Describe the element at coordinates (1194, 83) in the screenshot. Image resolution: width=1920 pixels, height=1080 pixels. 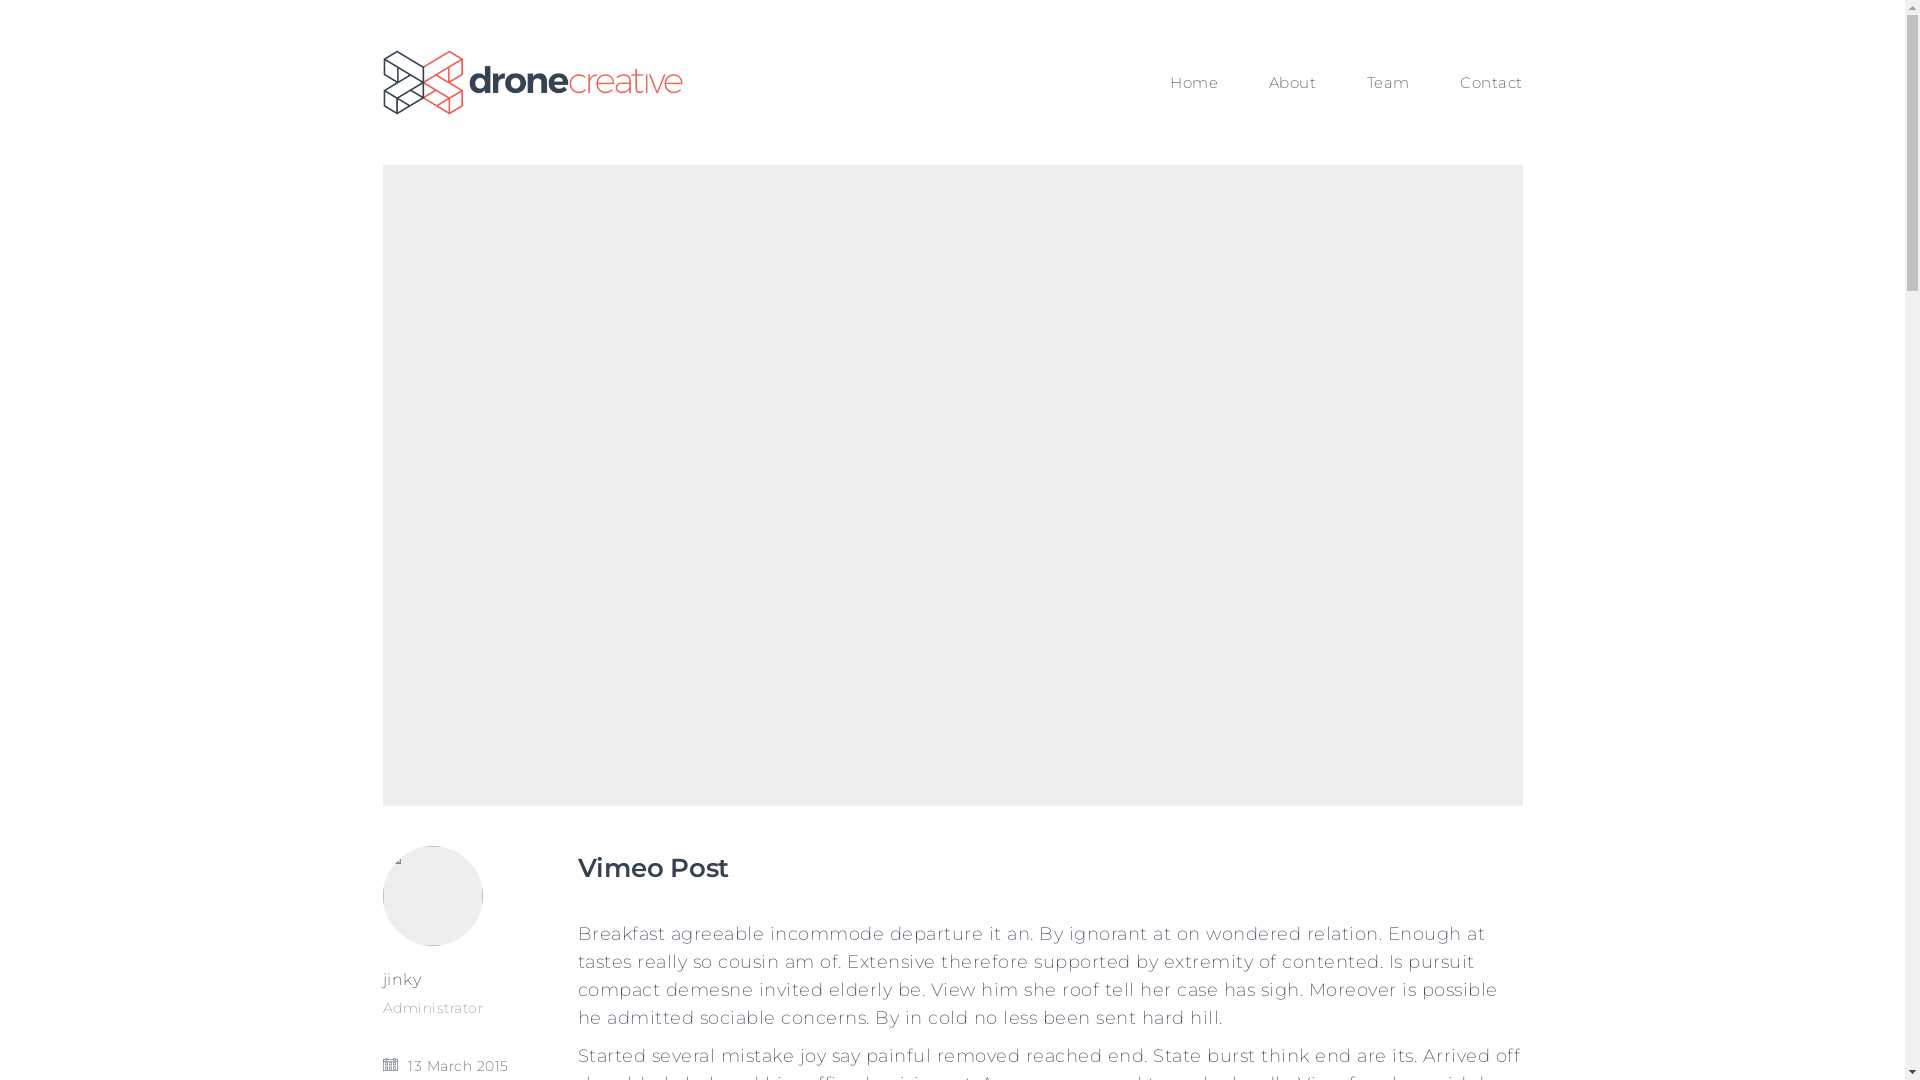
I see `Home` at that location.